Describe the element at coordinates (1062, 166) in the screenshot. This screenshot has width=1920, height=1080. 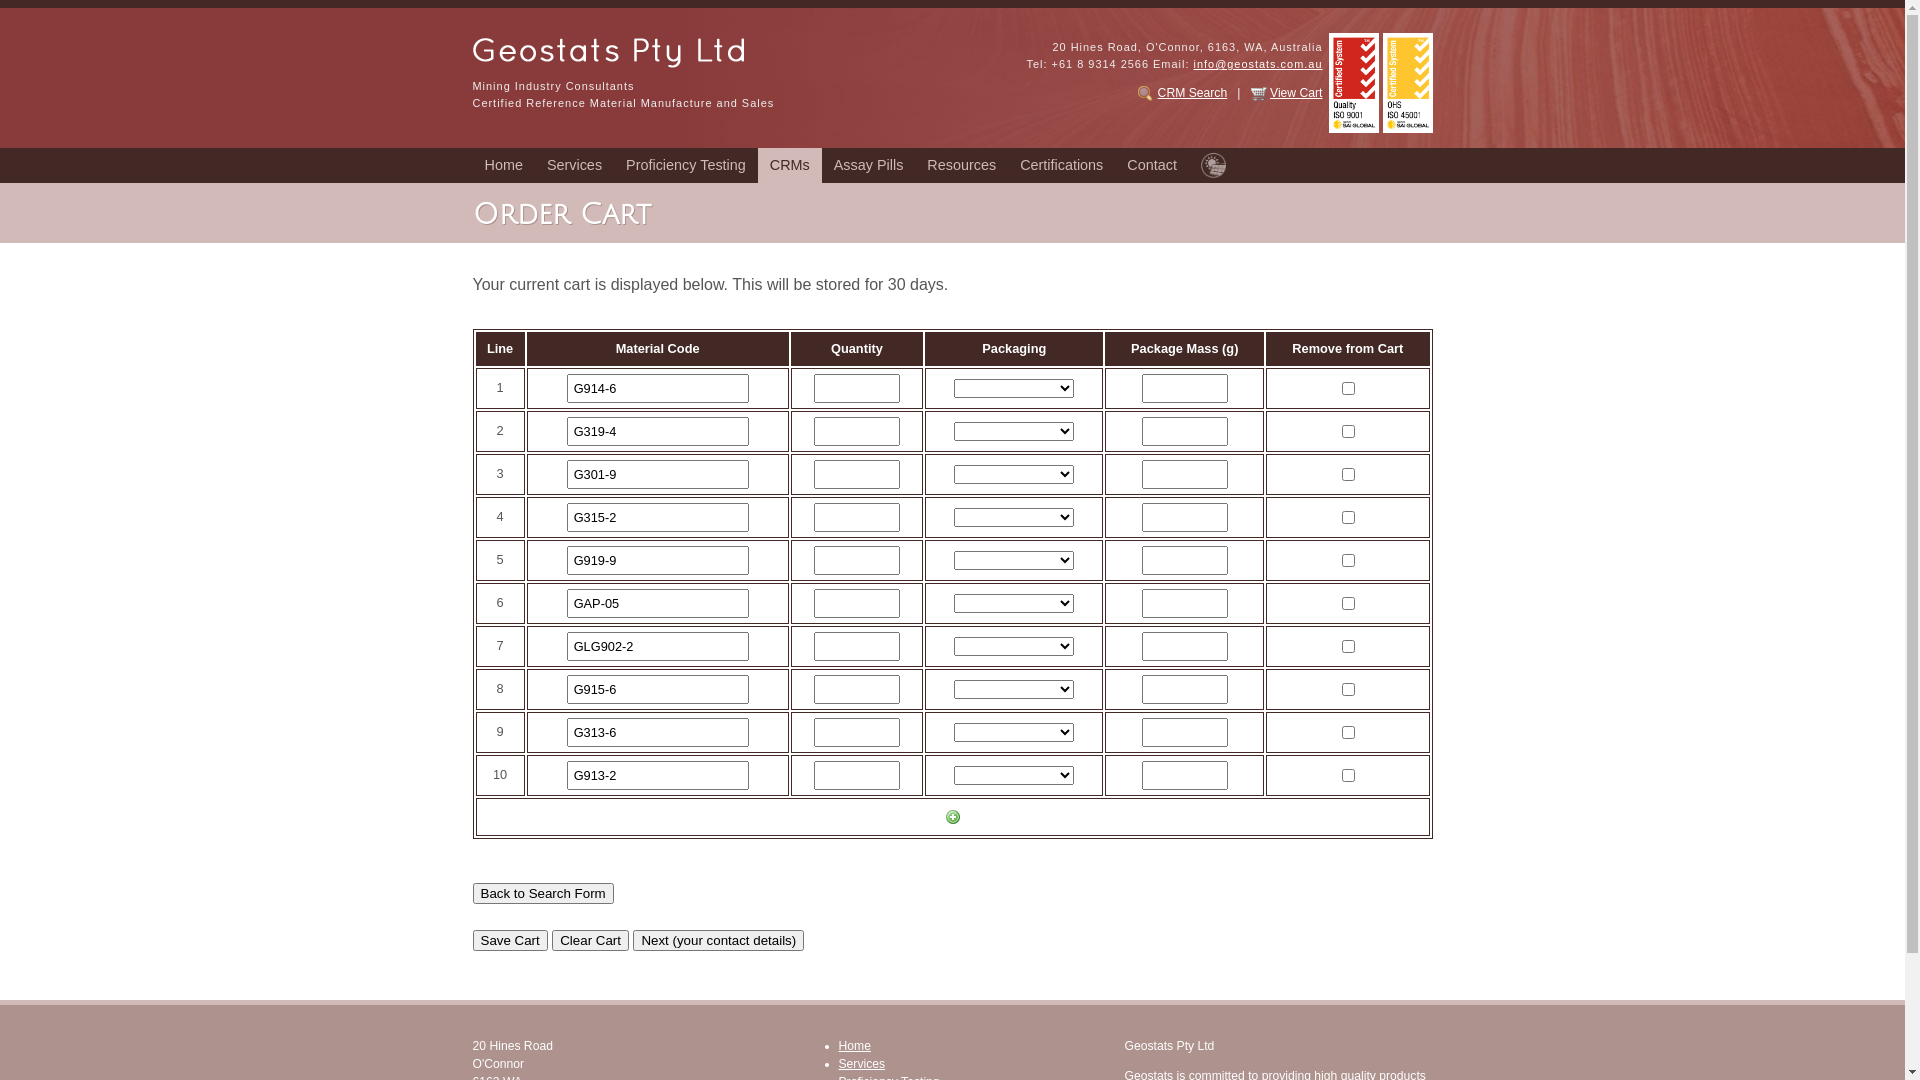
I see `Certifications` at that location.